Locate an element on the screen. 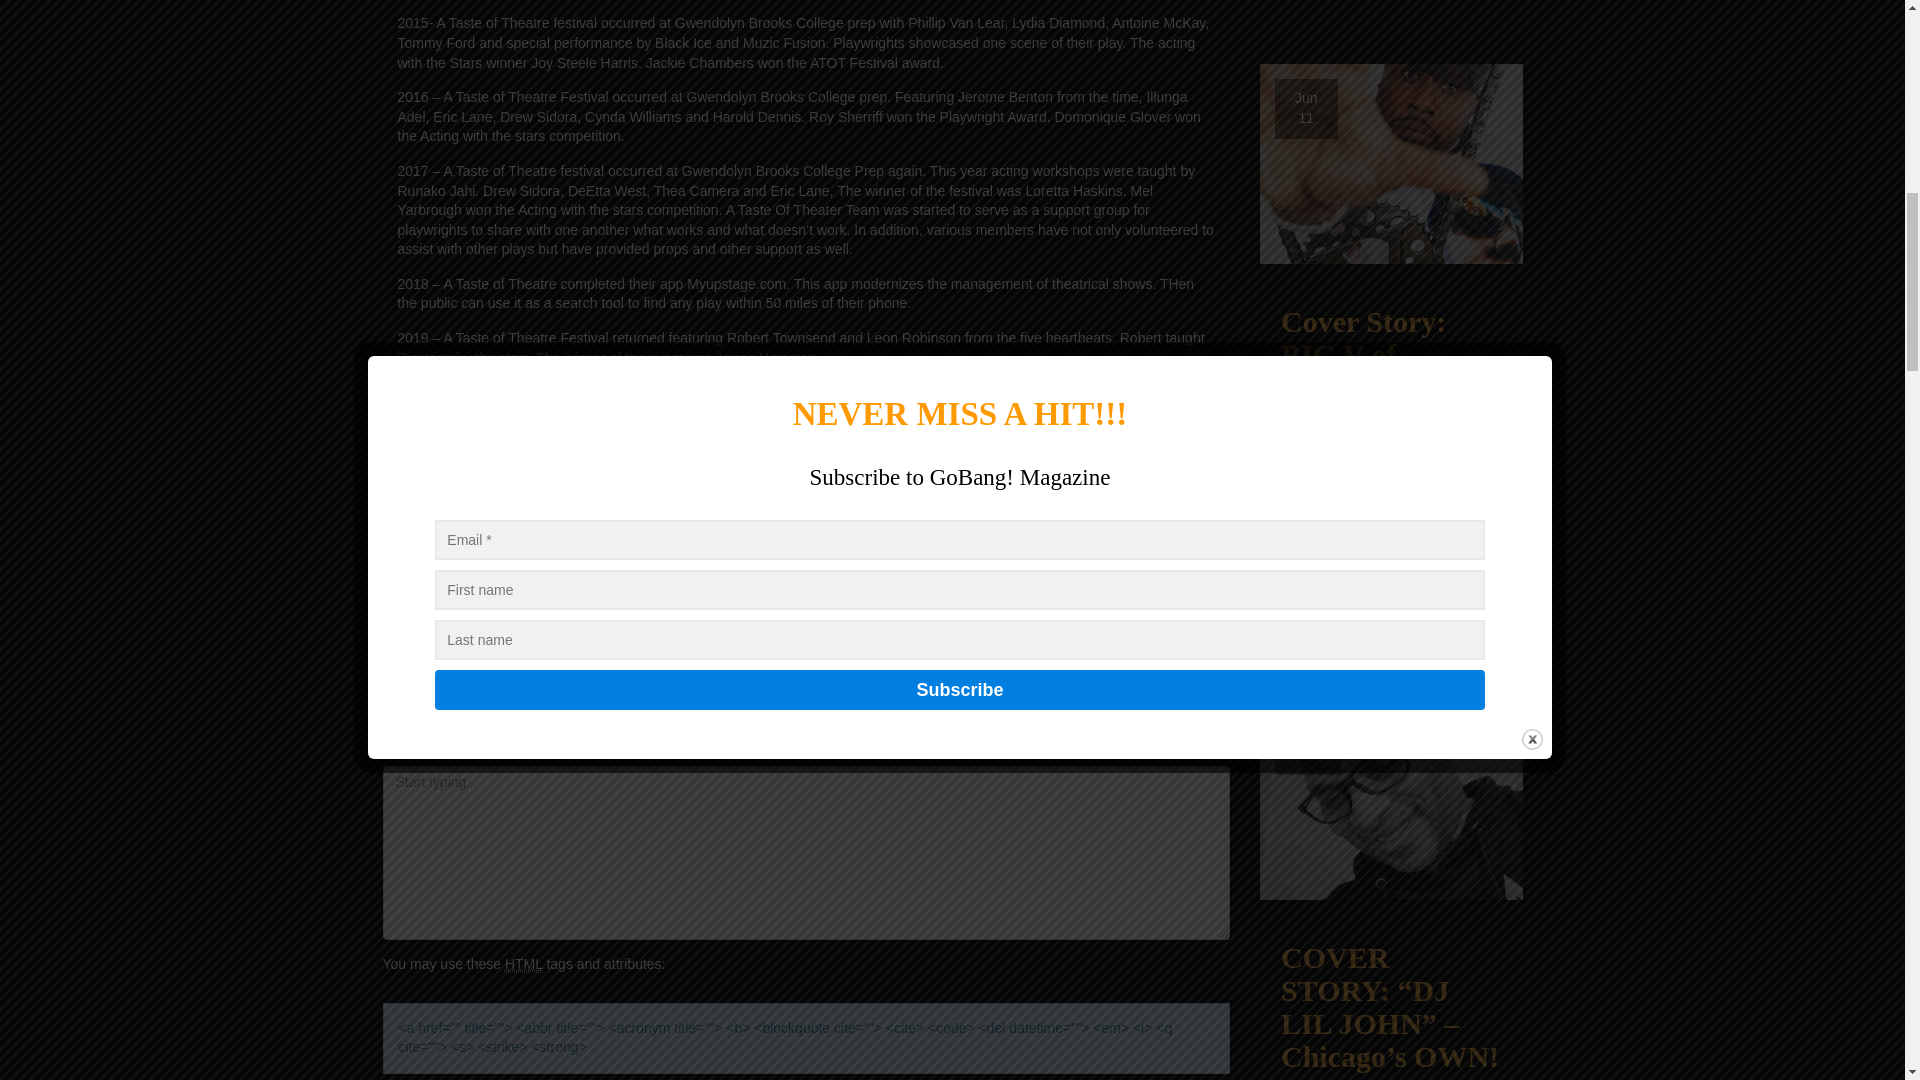 The width and height of the screenshot is (1920, 1080). DJ is located at coordinates (716, 500).